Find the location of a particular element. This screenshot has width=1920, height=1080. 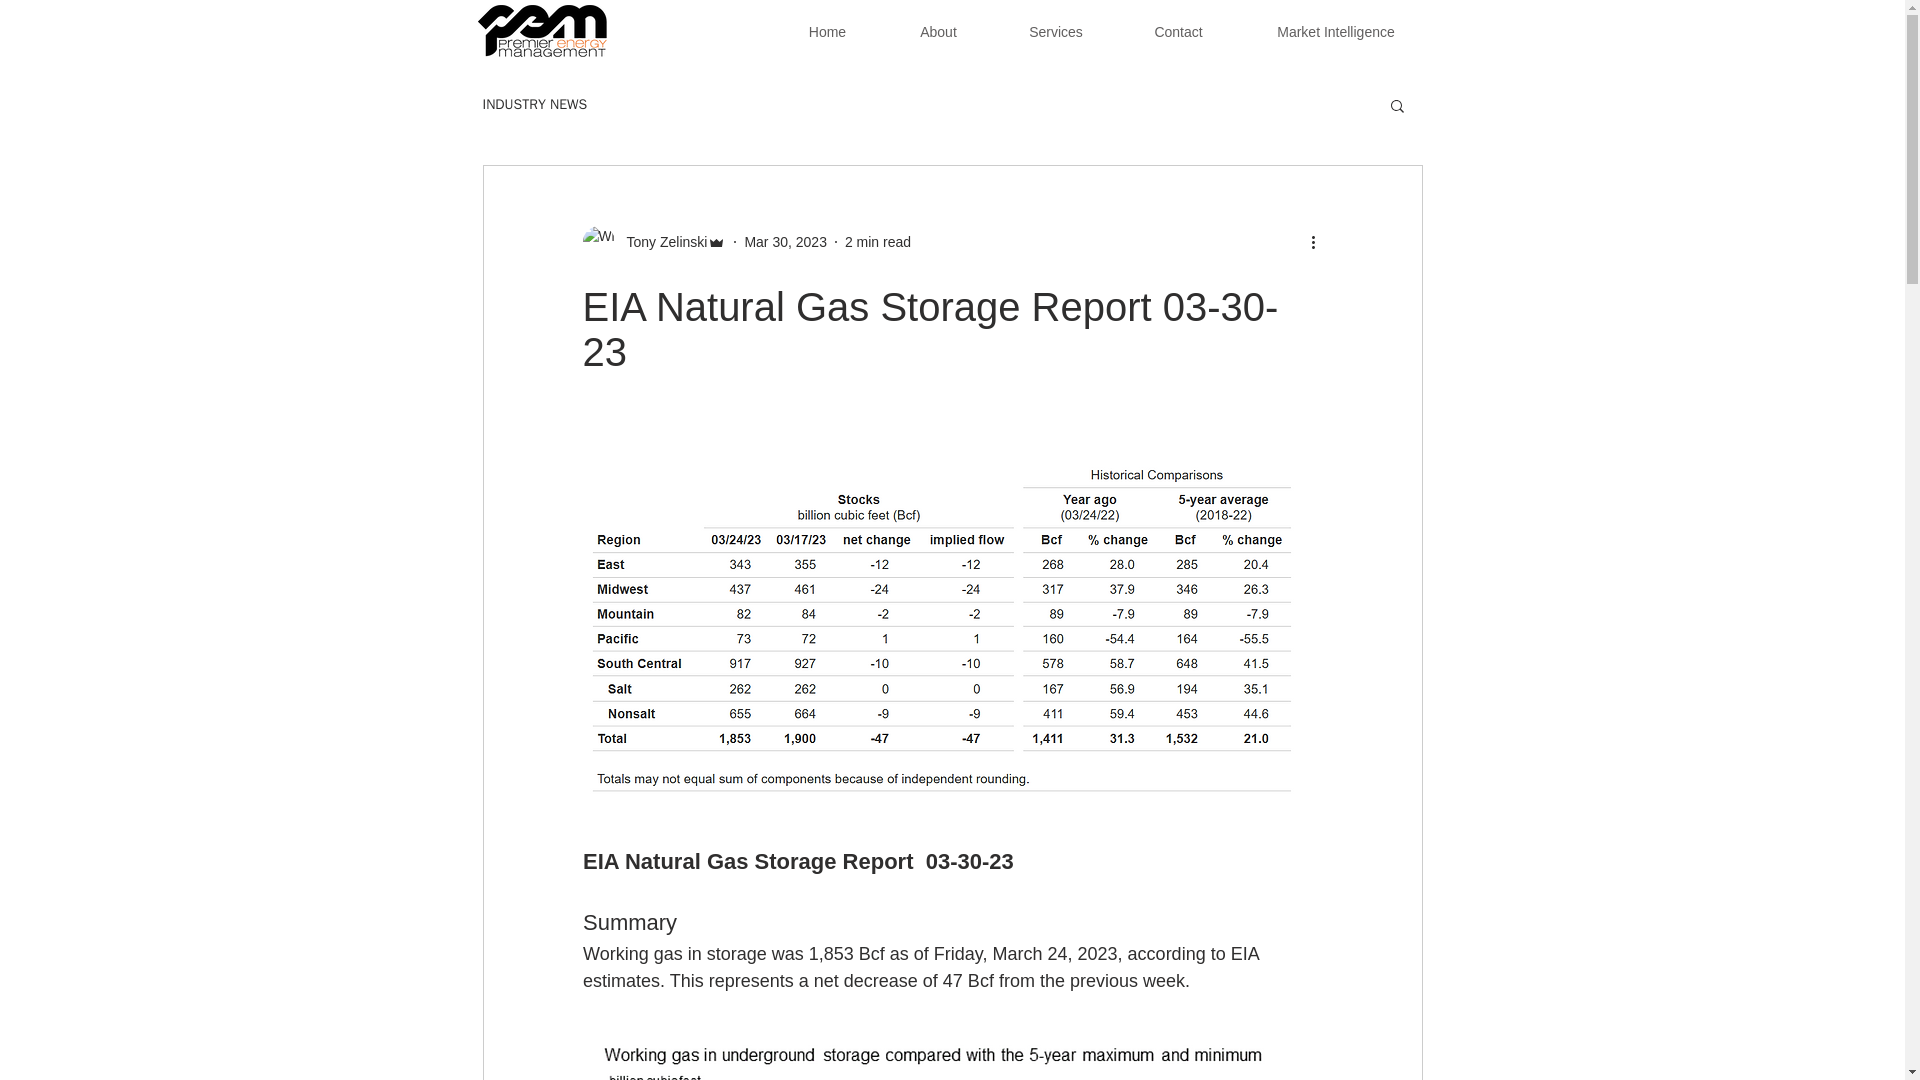

Services is located at coordinates (1056, 32).